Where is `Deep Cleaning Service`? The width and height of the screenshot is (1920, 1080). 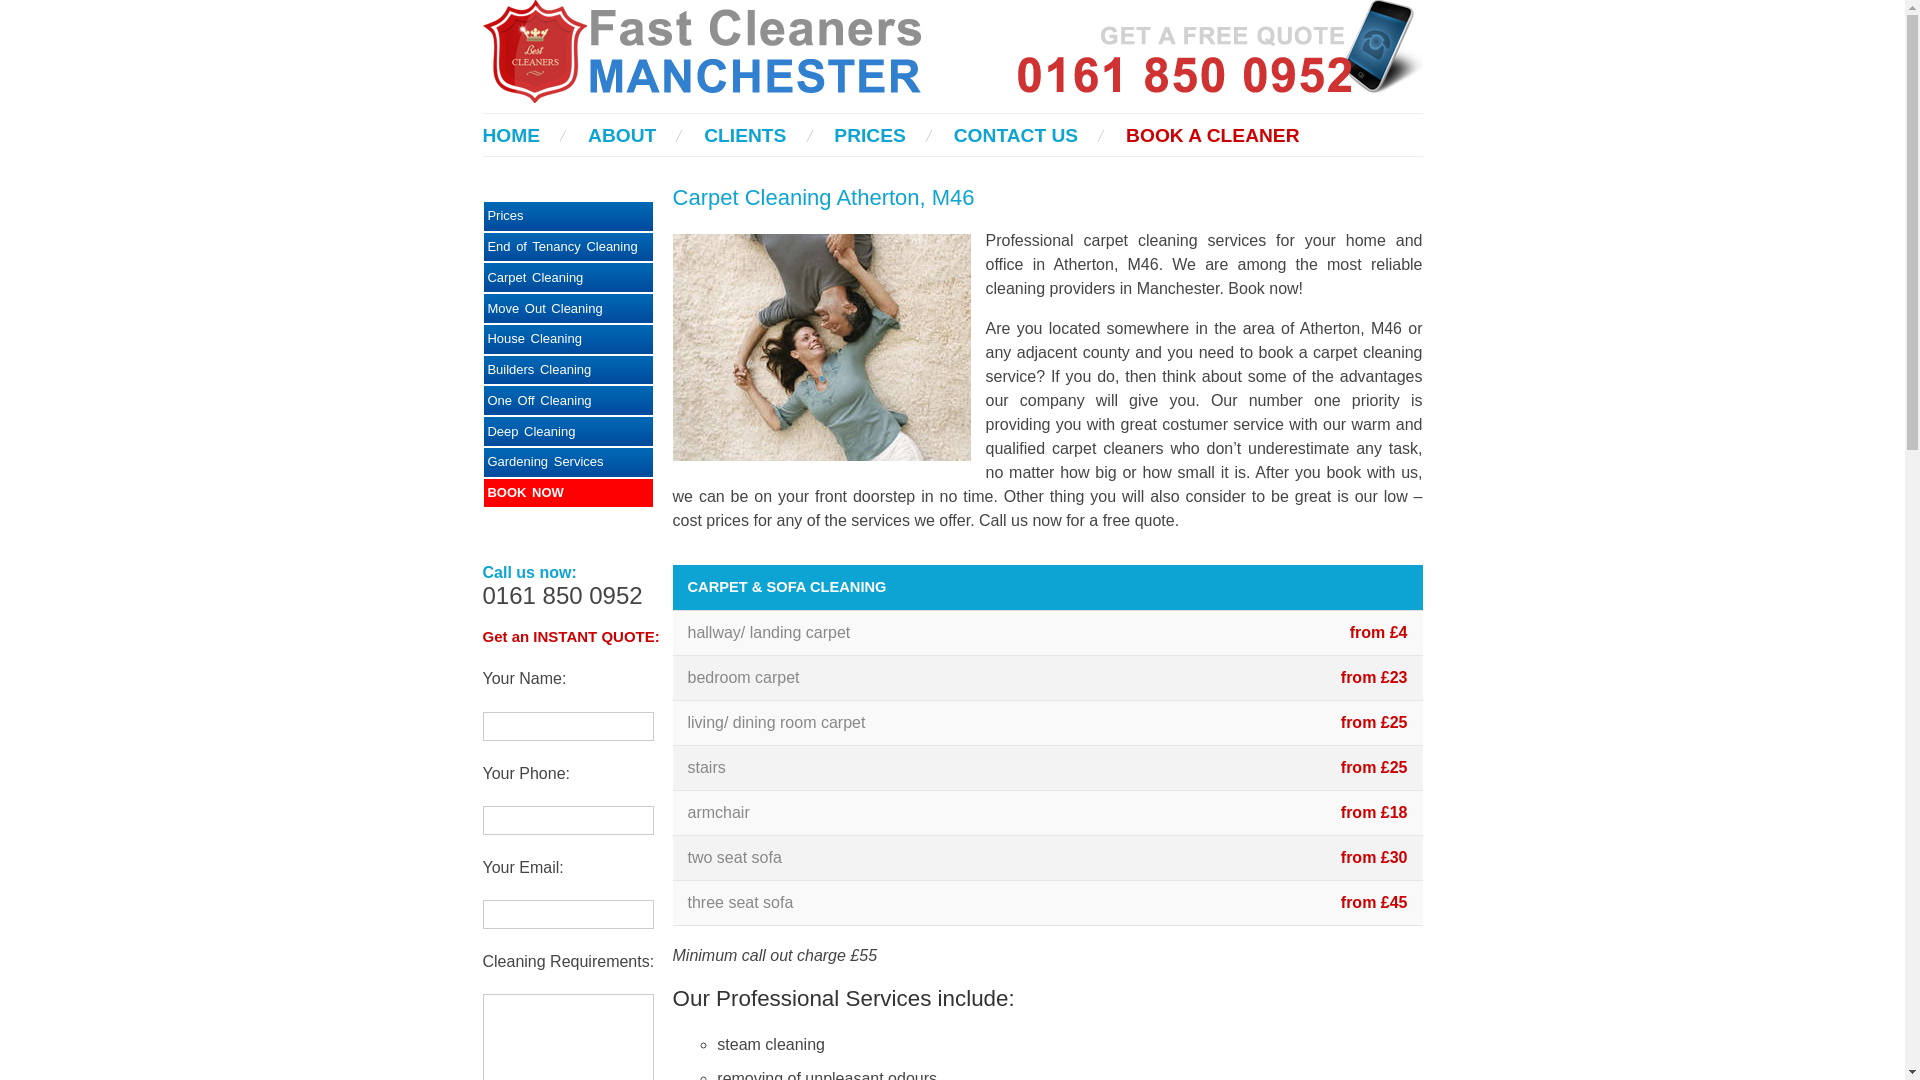 Deep Cleaning Service is located at coordinates (568, 462).